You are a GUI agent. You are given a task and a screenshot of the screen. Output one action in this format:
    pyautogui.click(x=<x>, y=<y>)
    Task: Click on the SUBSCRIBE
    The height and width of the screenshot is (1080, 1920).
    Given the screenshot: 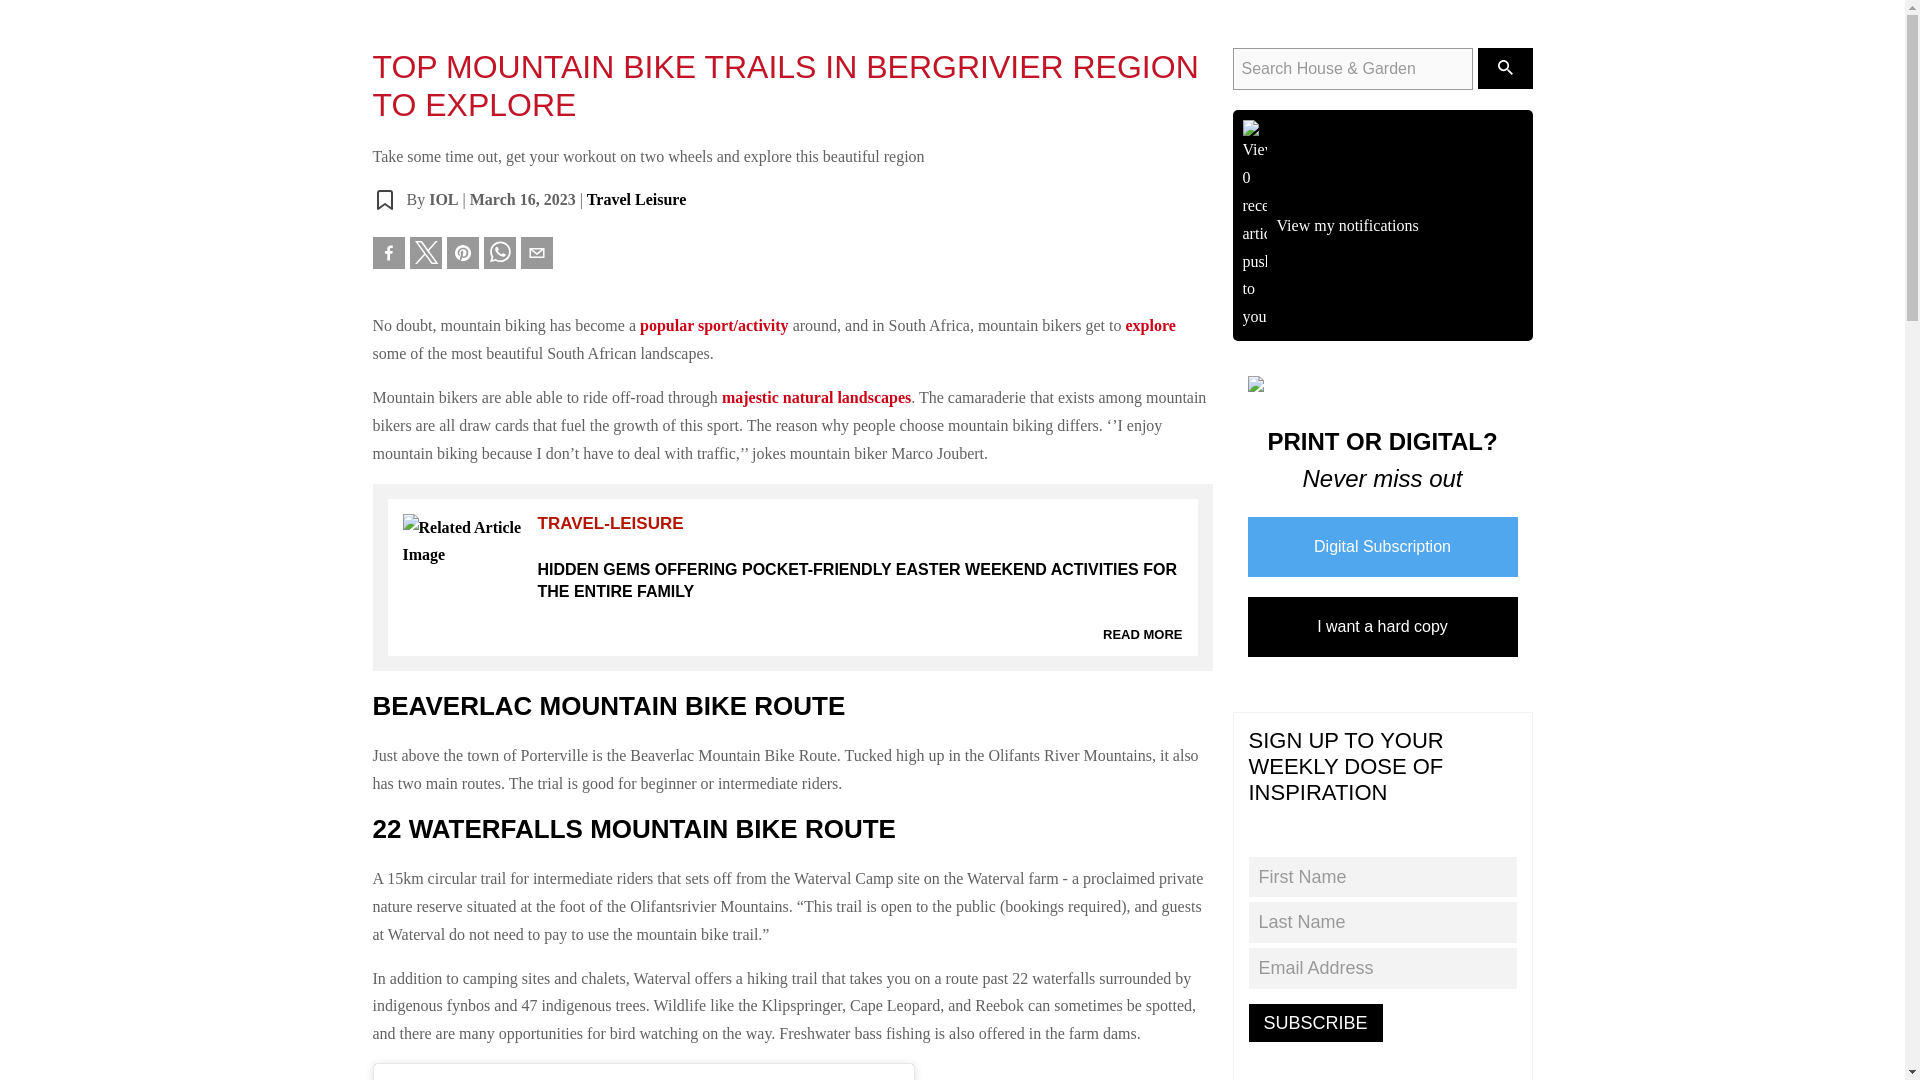 What is the action you would take?
    pyautogui.click(x=1315, y=1023)
    